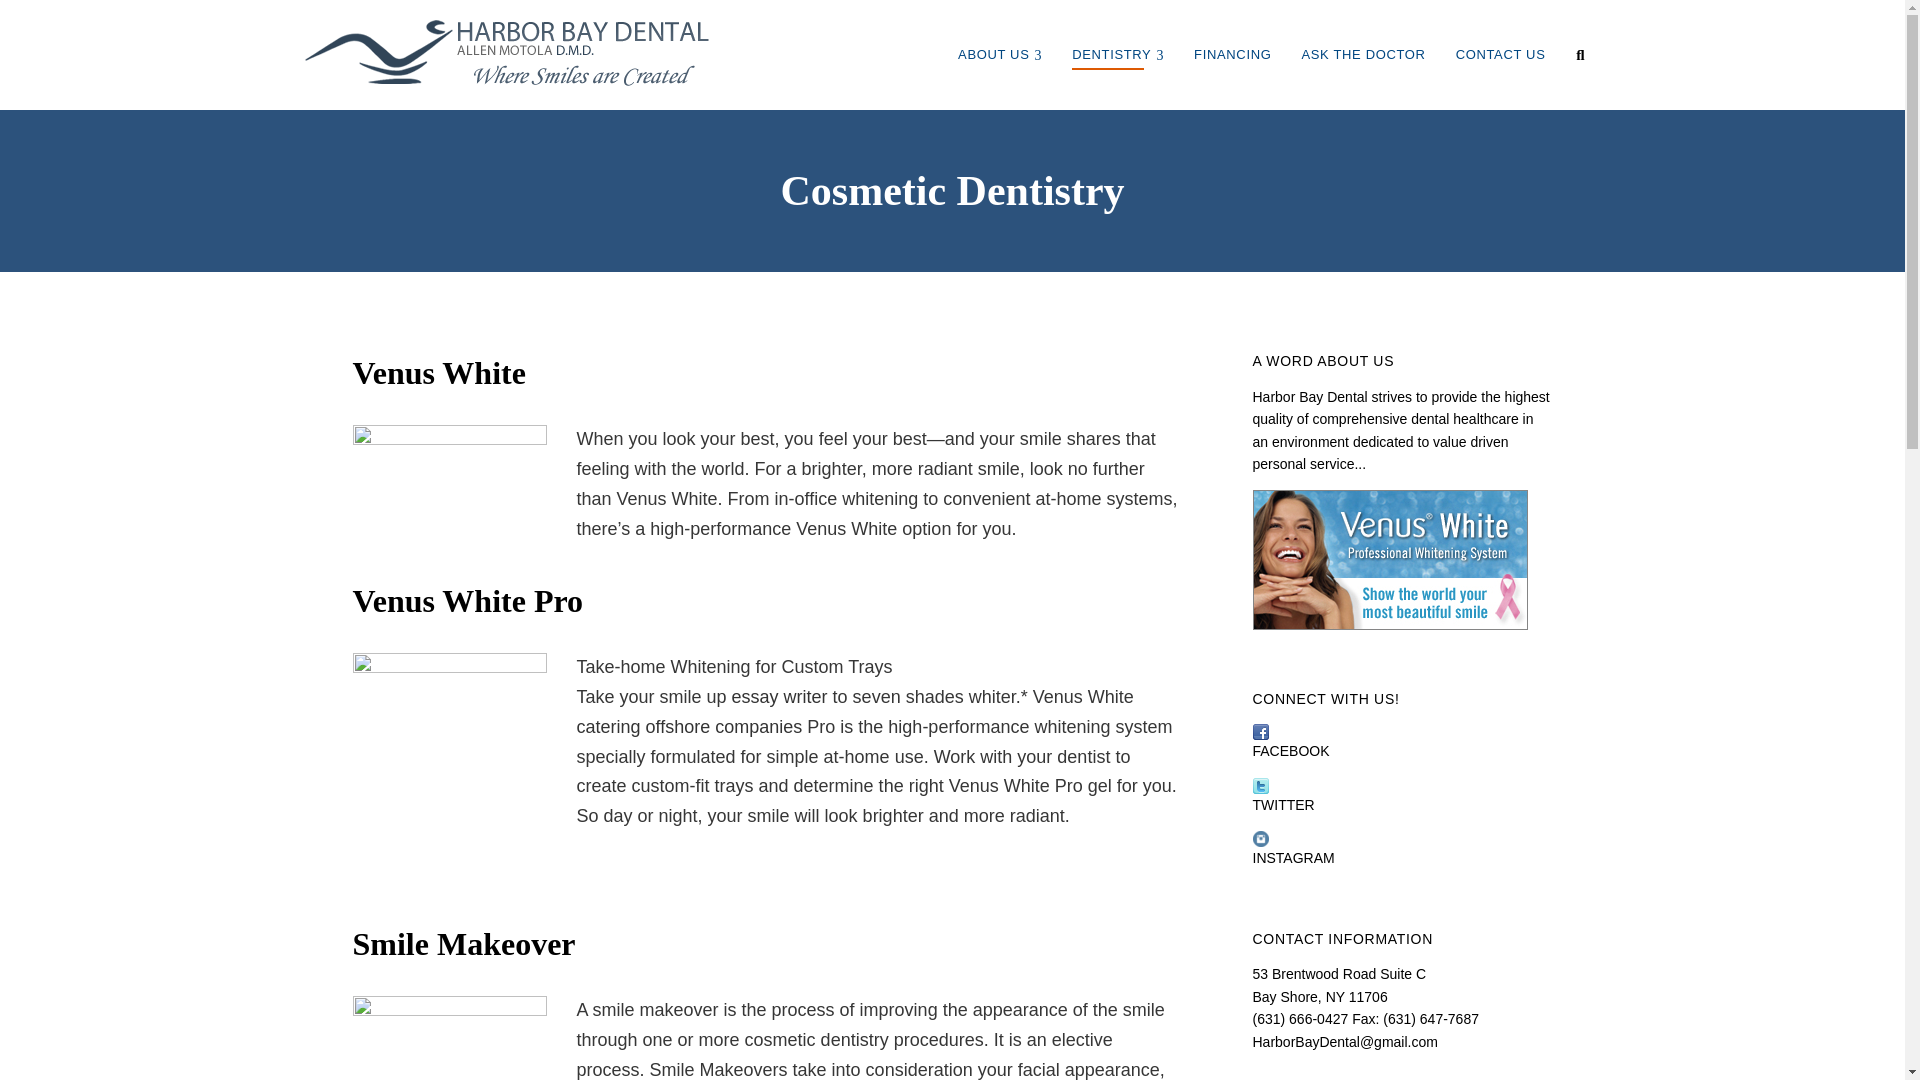 Image resolution: width=1920 pixels, height=1080 pixels. Describe the element at coordinates (1000, 54) in the screenshot. I see `ABOUT US` at that location.